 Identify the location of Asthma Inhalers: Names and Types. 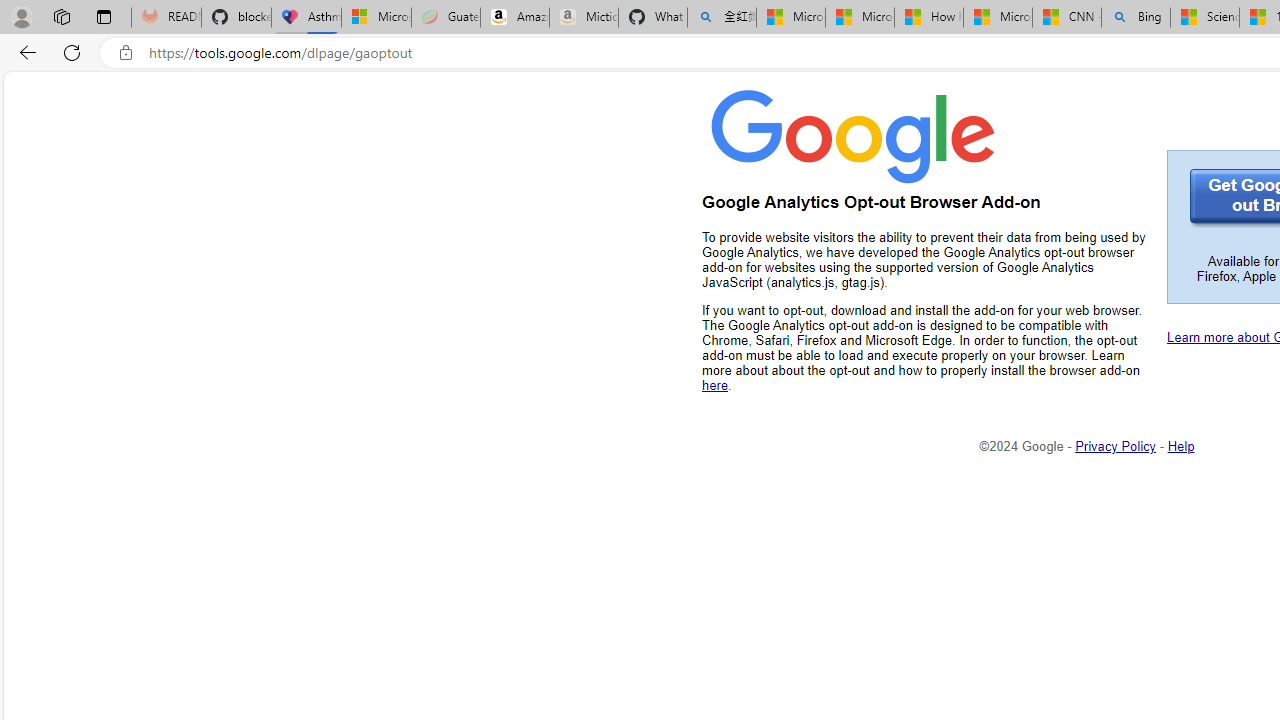
(306, 18).